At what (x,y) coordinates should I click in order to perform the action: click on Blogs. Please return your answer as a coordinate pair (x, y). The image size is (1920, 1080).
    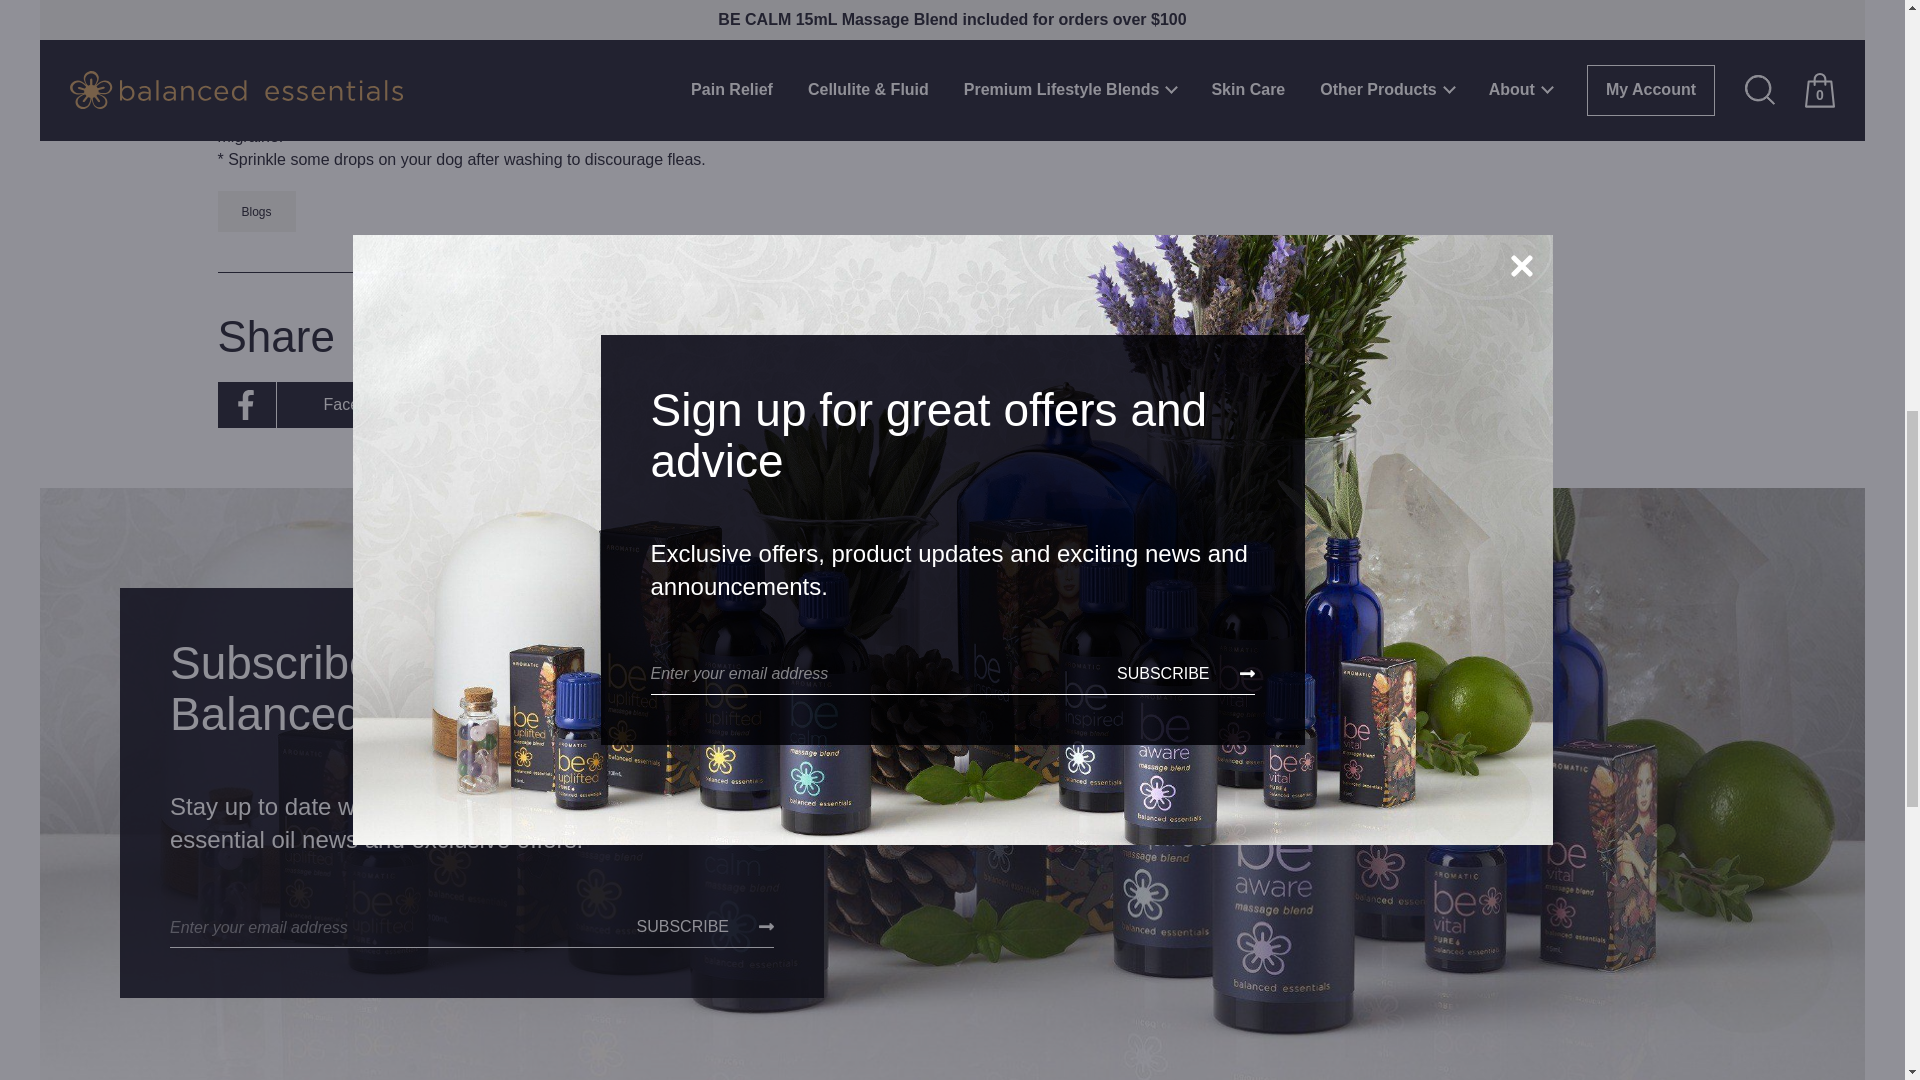
    Looking at the image, I should click on (256, 212).